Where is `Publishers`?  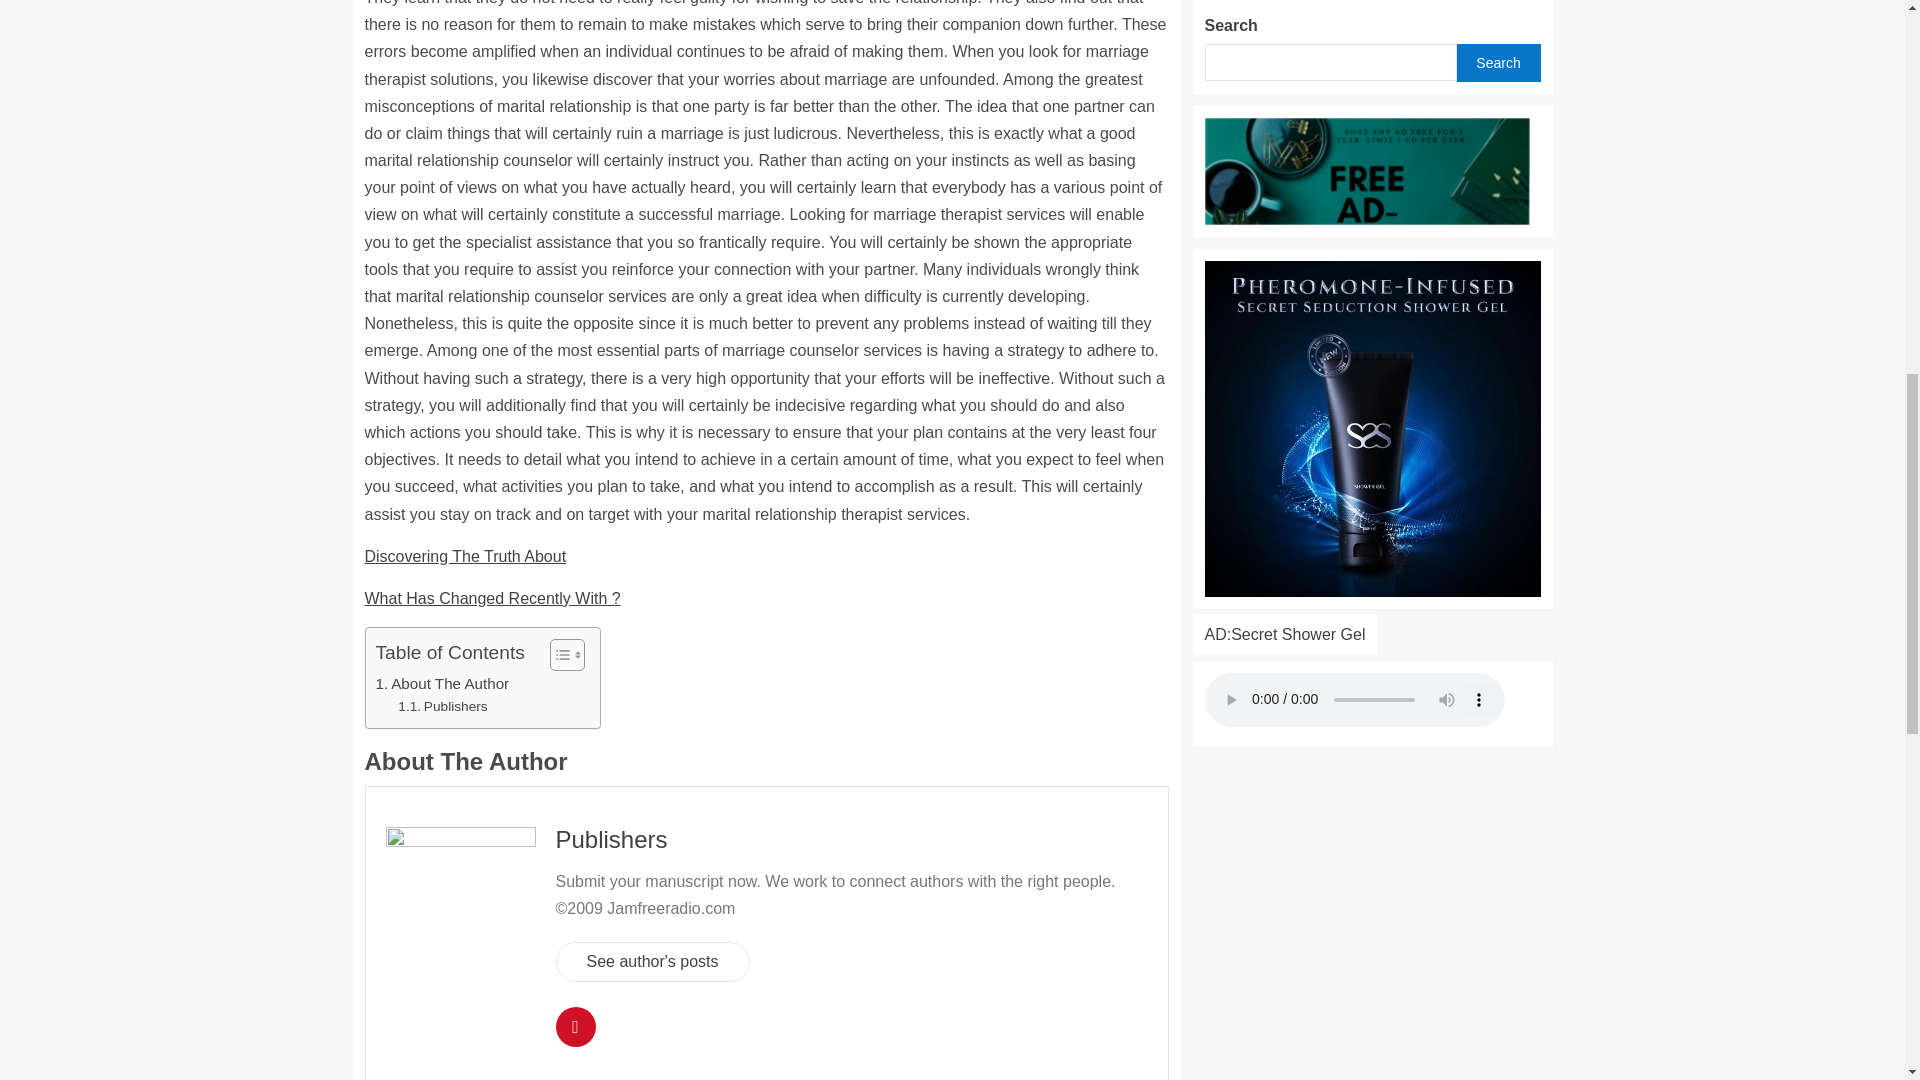
Publishers is located at coordinates (442, 706).